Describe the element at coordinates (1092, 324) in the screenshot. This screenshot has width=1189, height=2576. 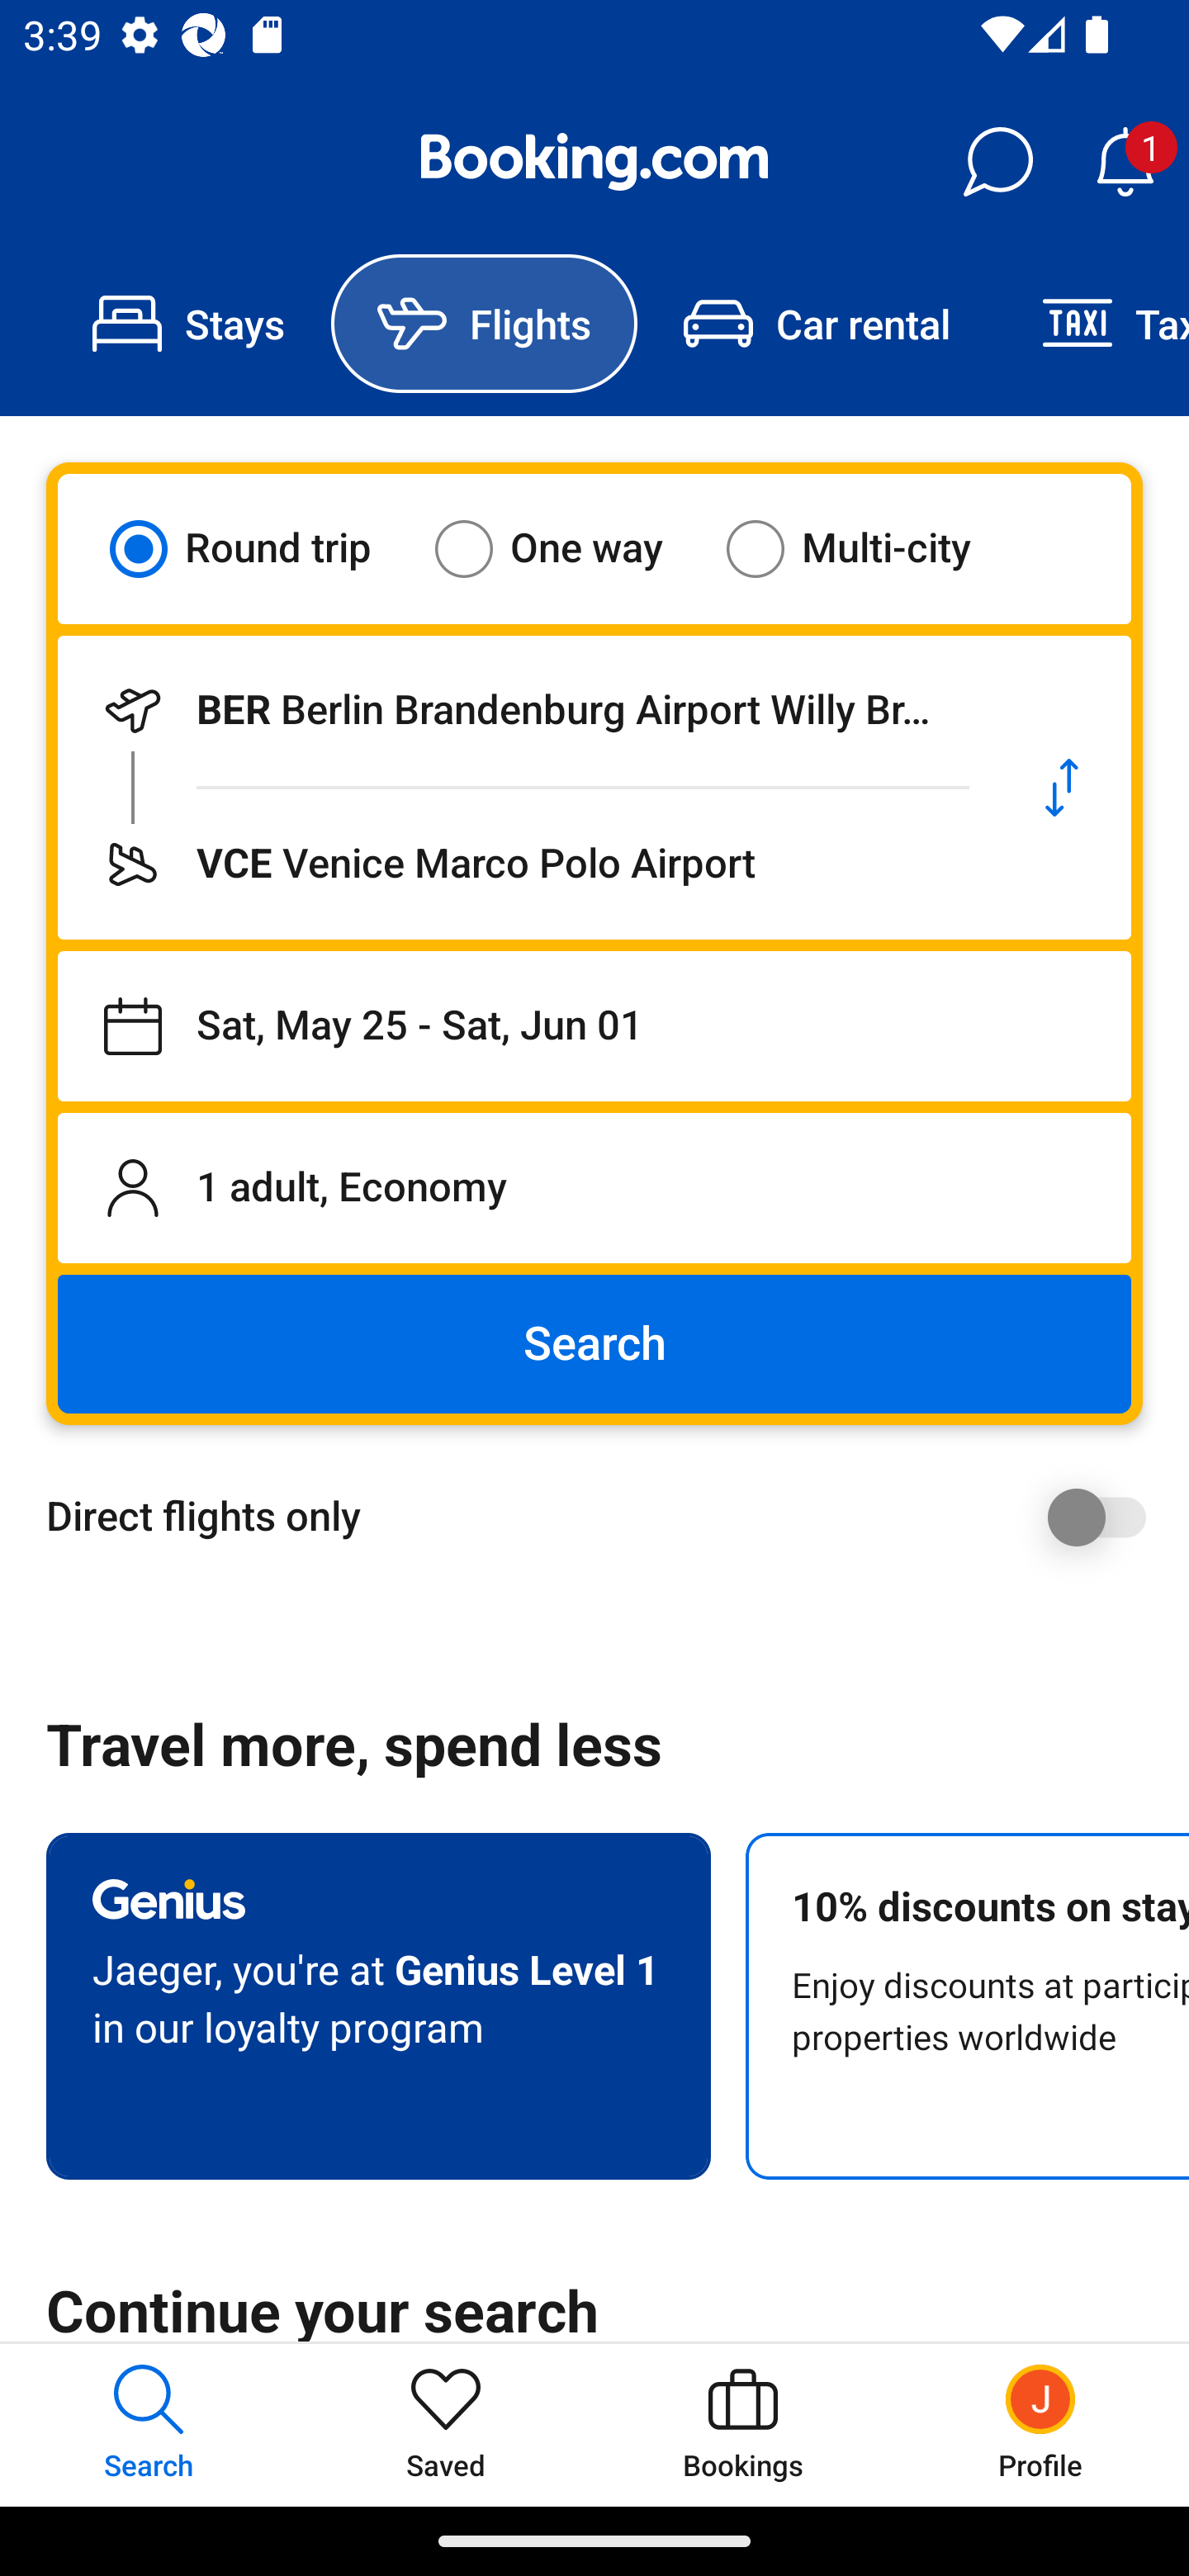
I see `Taxi` at that location.